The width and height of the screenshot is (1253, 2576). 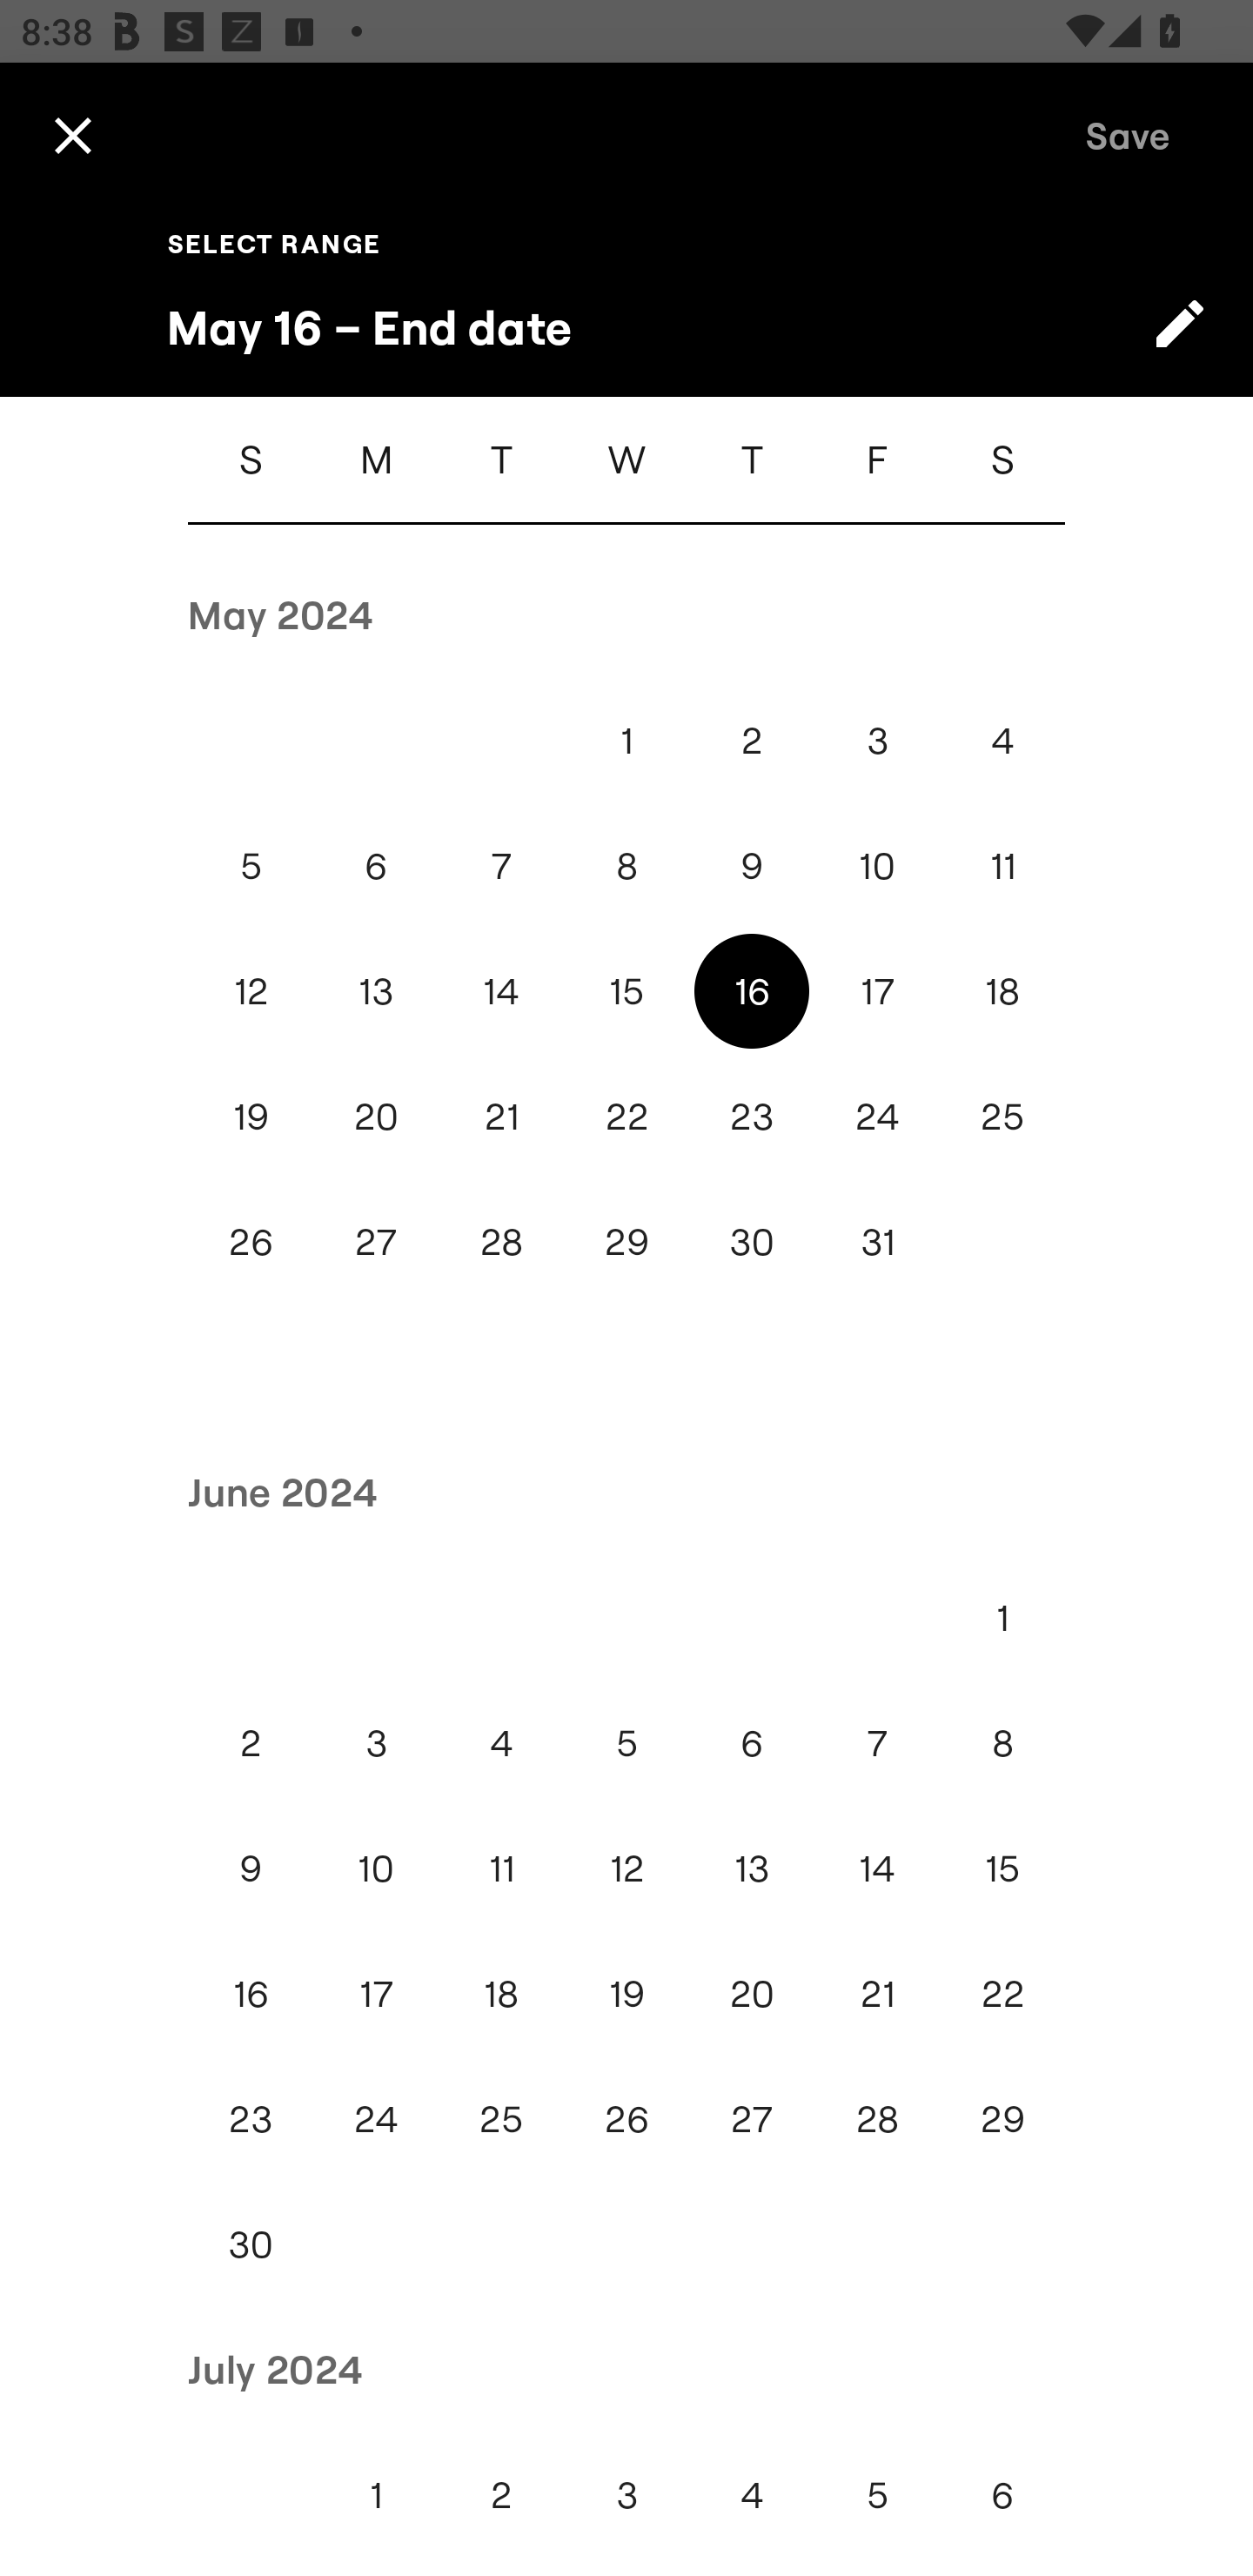 What do you see at coordinates (251, 1241) in the screenshot?
I see `26 Sun, May 26` at bounding box center [251, 1241].